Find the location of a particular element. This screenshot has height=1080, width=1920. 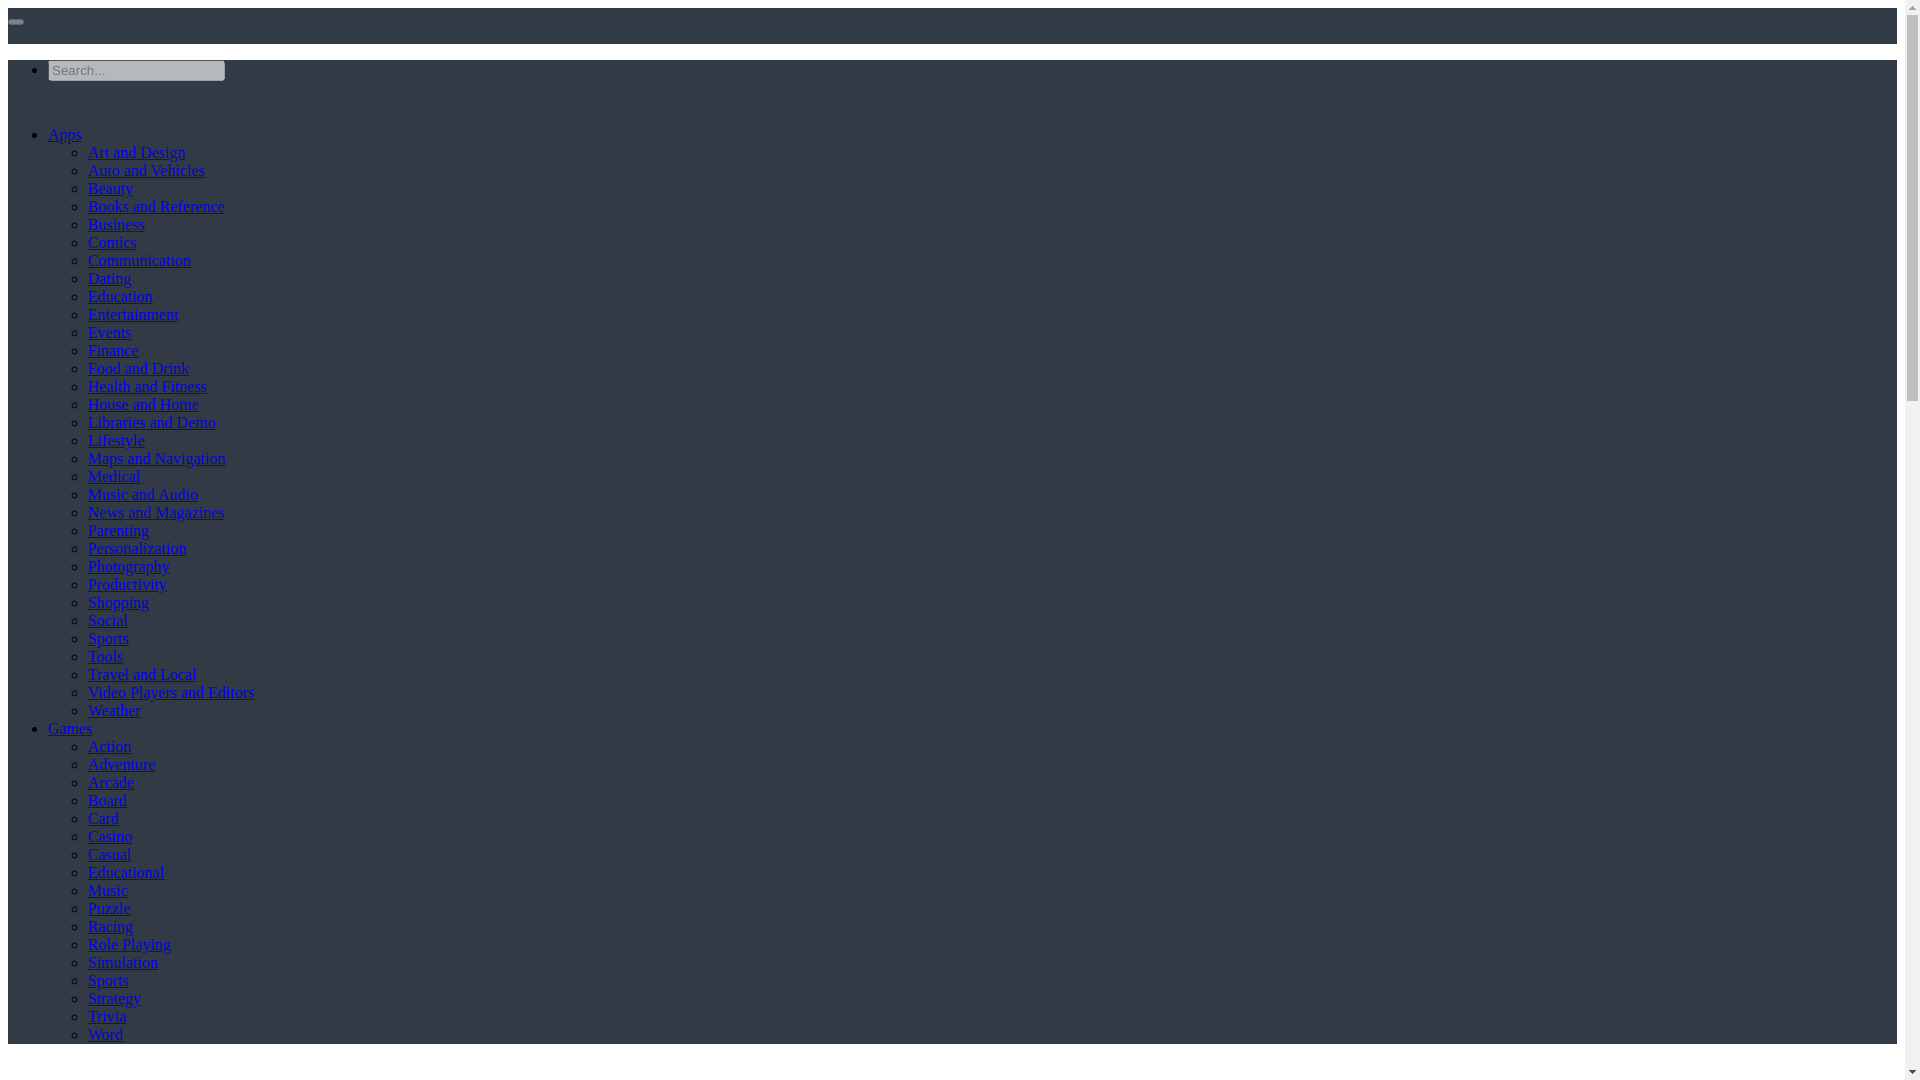

Finance is located at coordinates (113, 350).